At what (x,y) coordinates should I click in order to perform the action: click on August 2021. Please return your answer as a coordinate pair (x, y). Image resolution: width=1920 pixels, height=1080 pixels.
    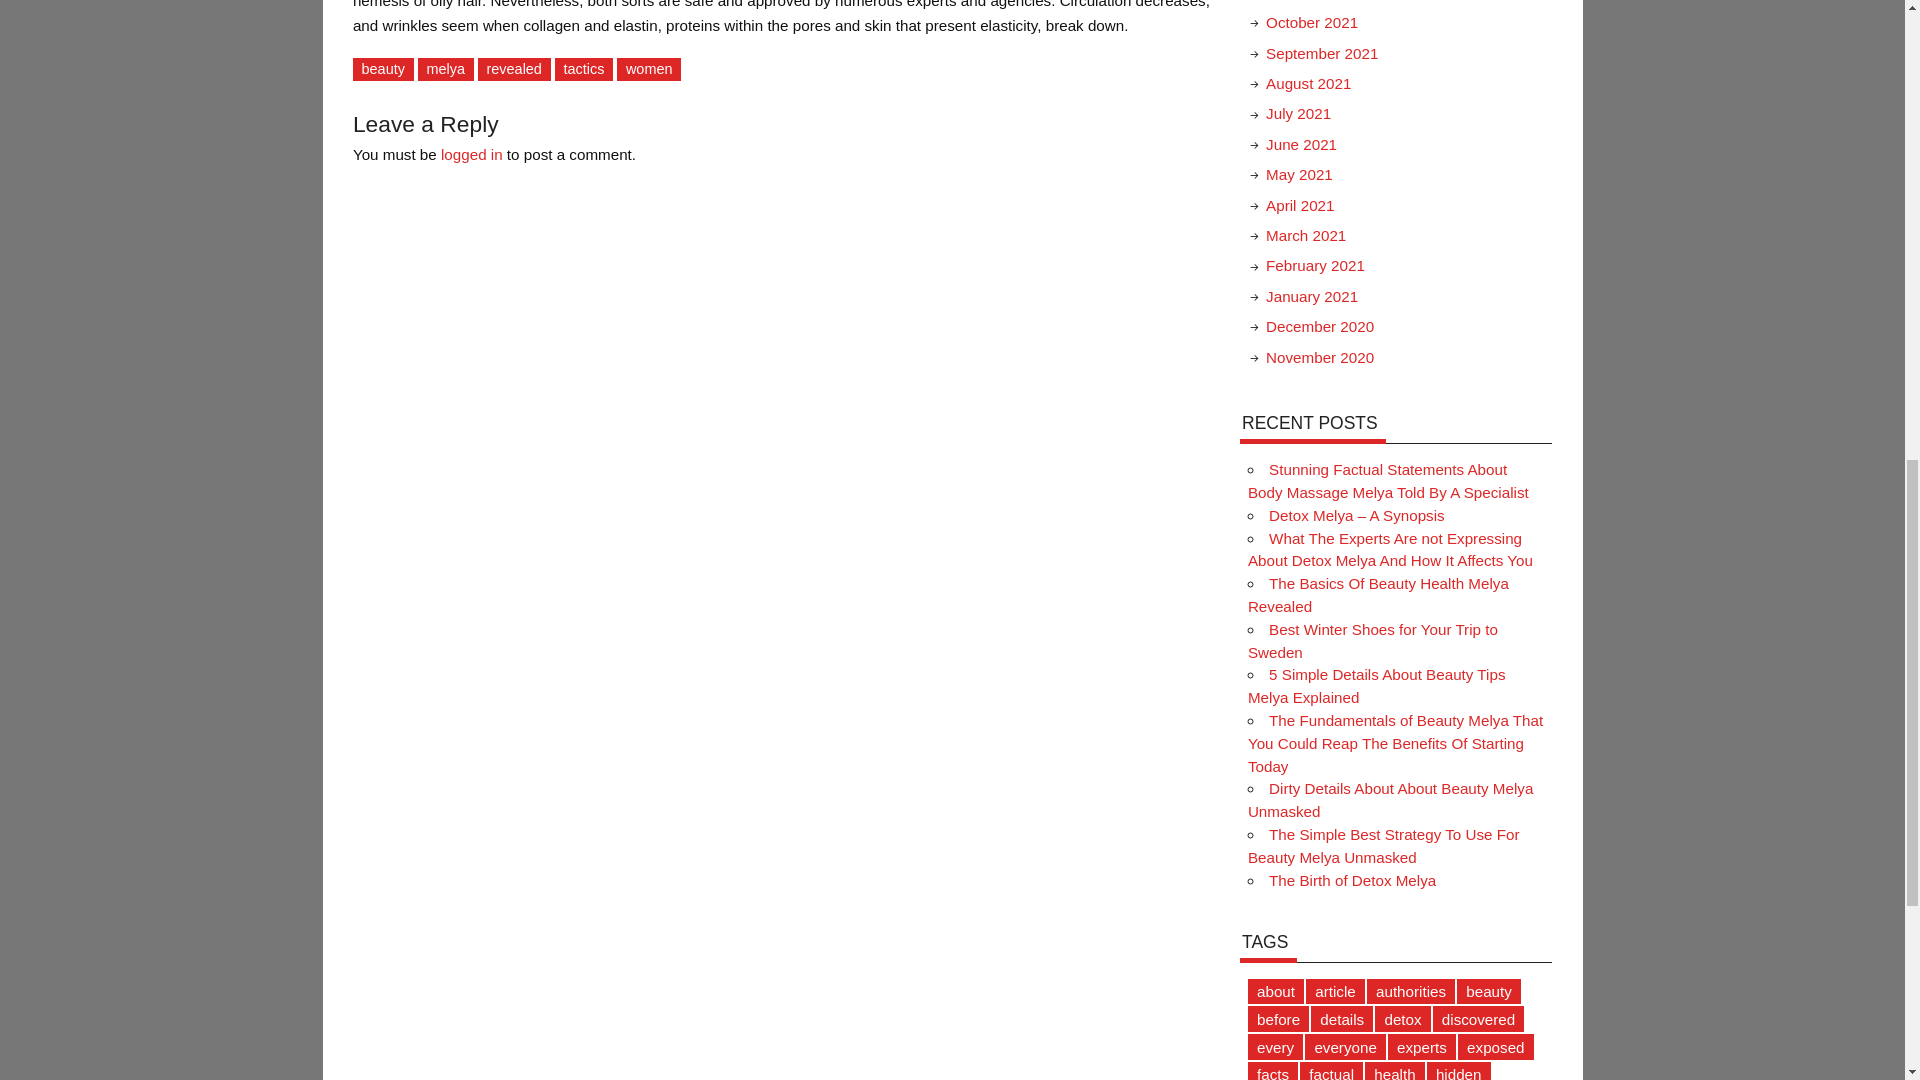
    Looking at the image, I should click on (1308, 82).